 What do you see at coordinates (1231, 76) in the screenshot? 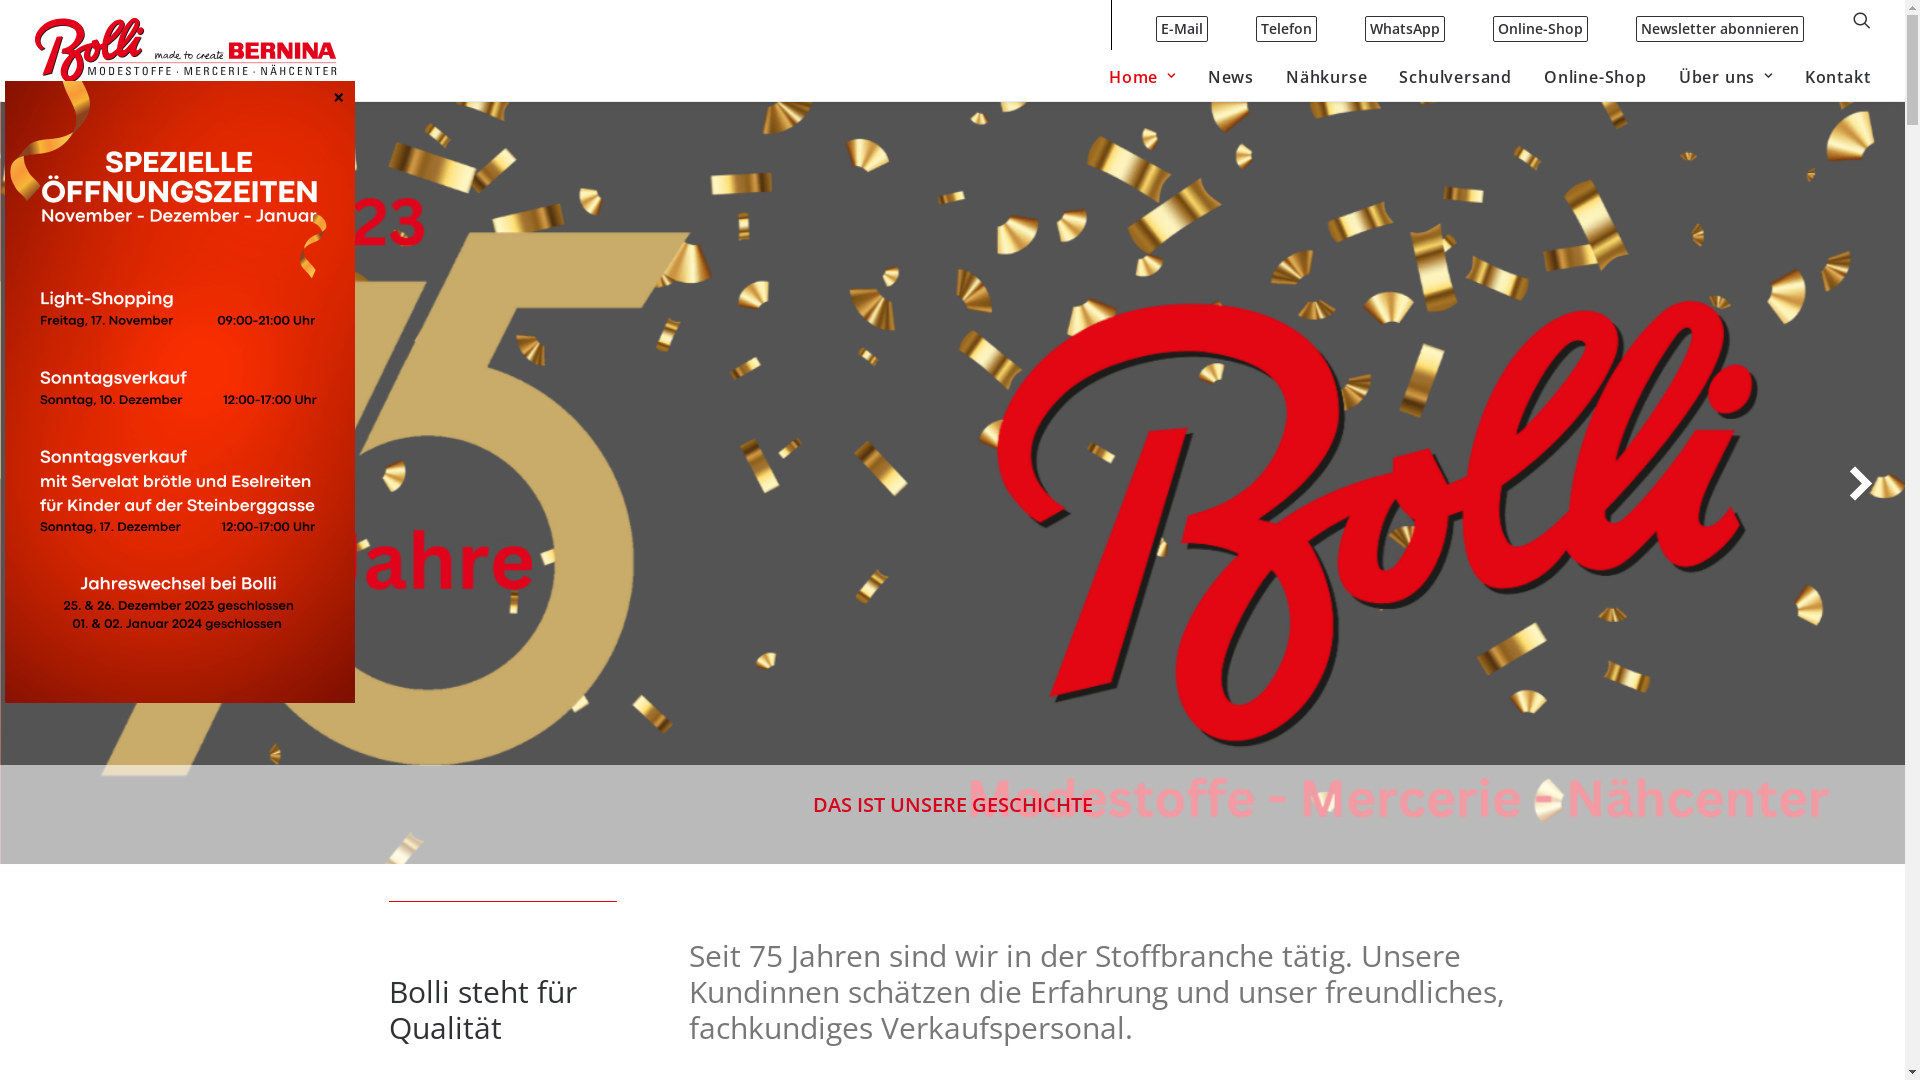
I see `News` at bounding box center [1231, 76].